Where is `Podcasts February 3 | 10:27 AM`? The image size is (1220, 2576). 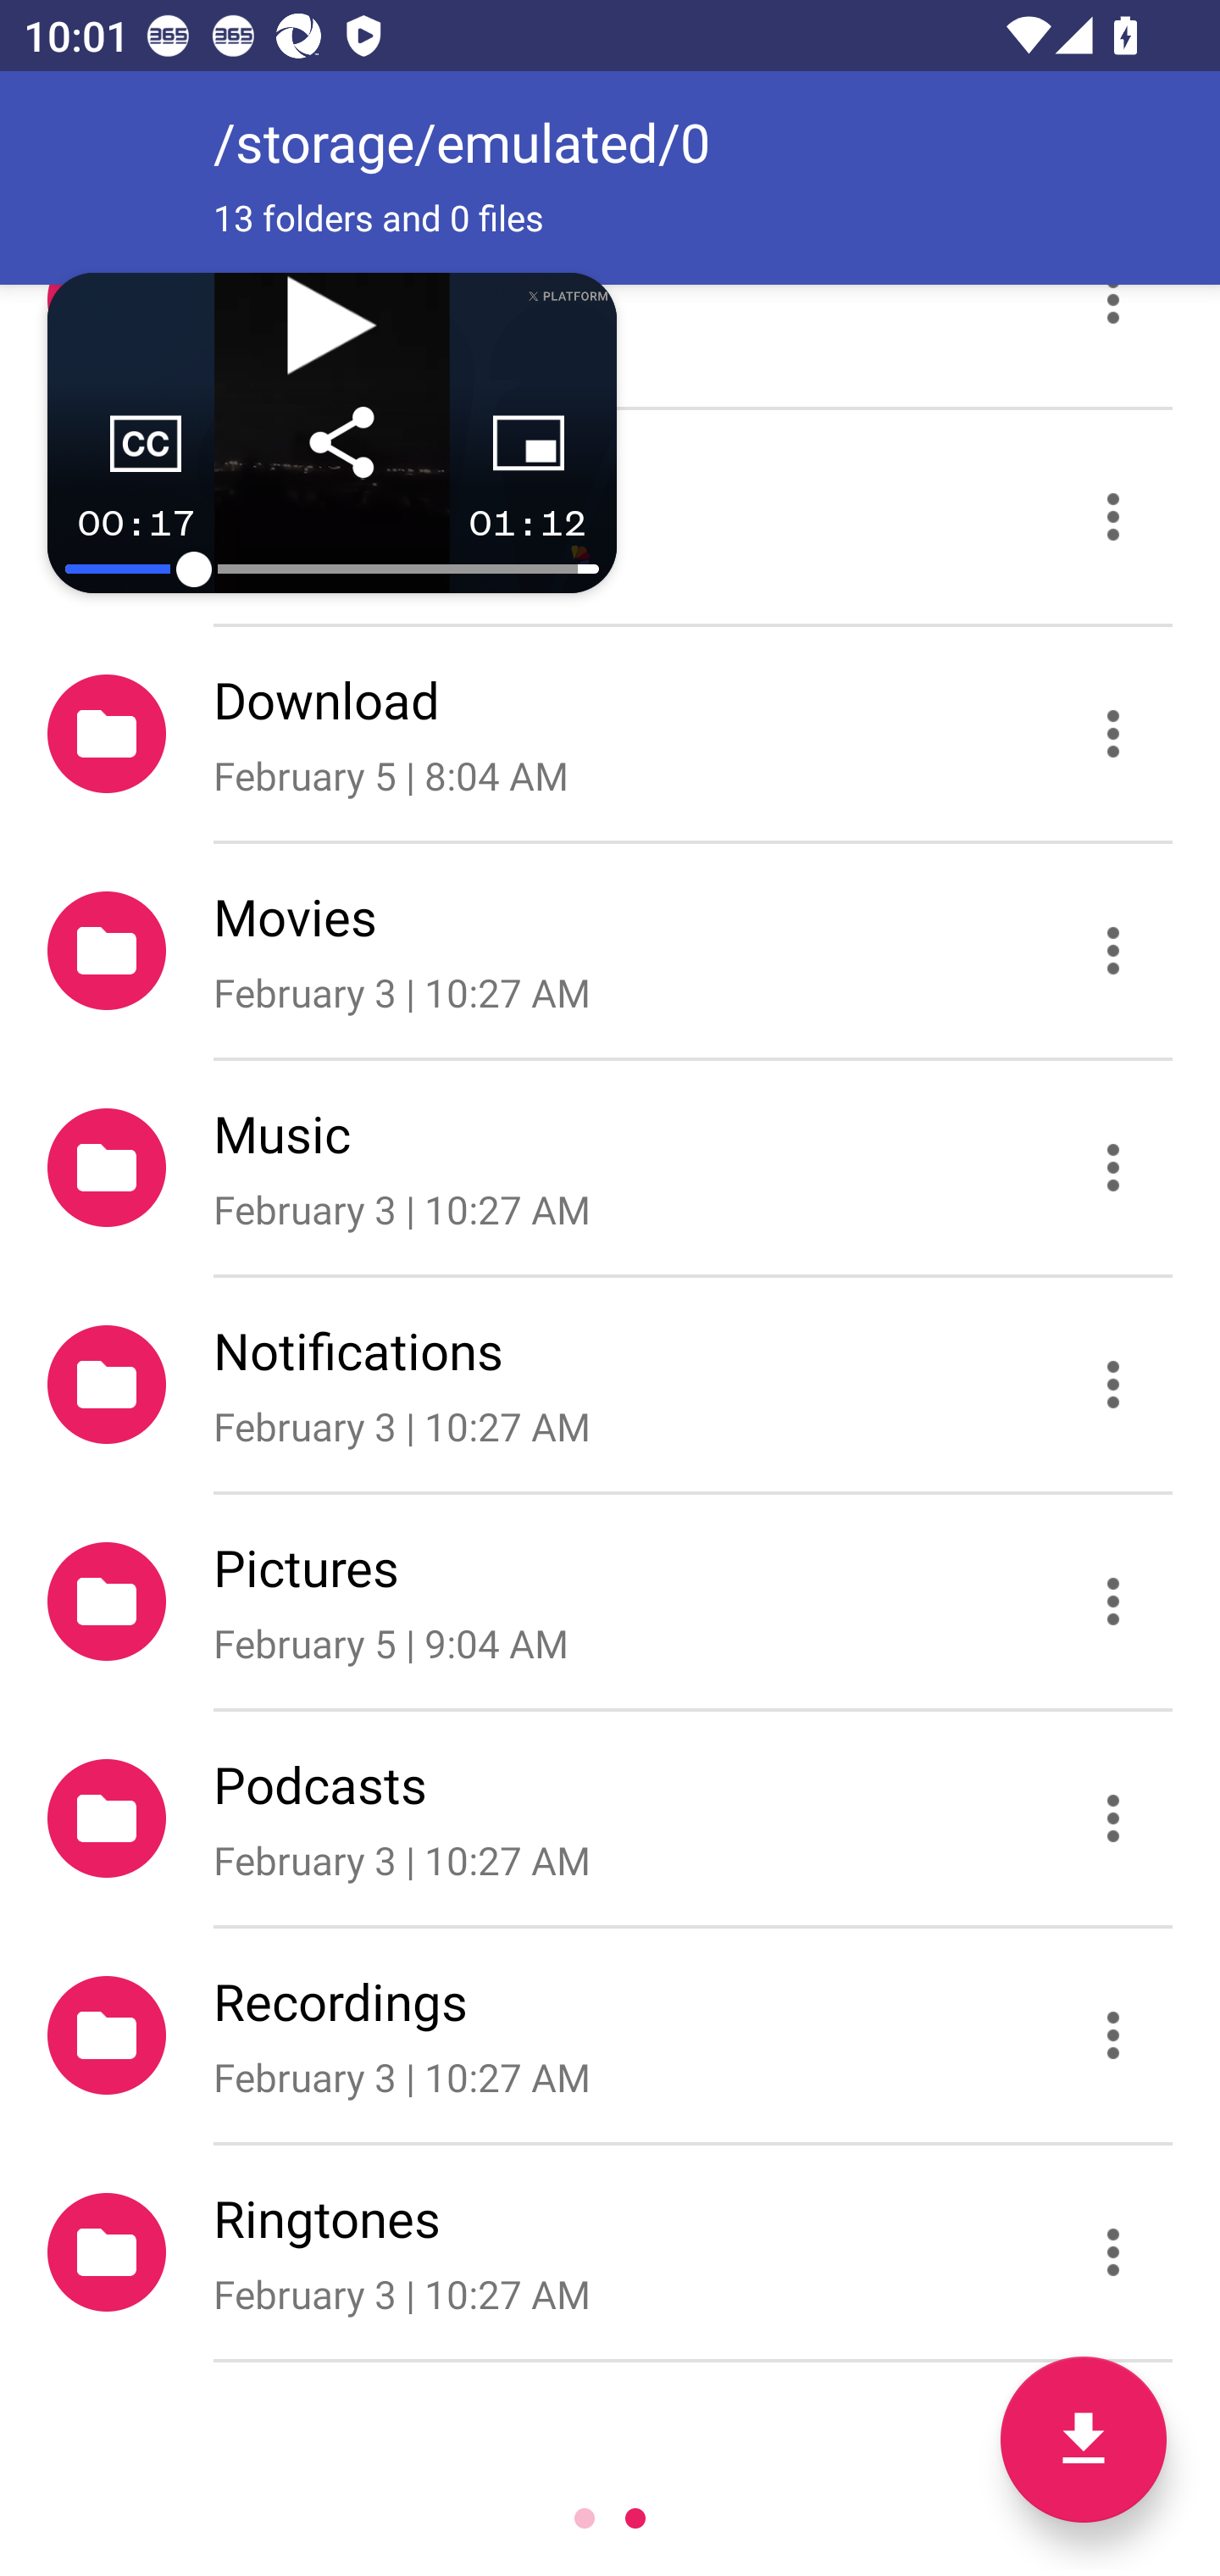 Podcasts February 3 | 10:27 AM is located at coordinates (610, 1817).